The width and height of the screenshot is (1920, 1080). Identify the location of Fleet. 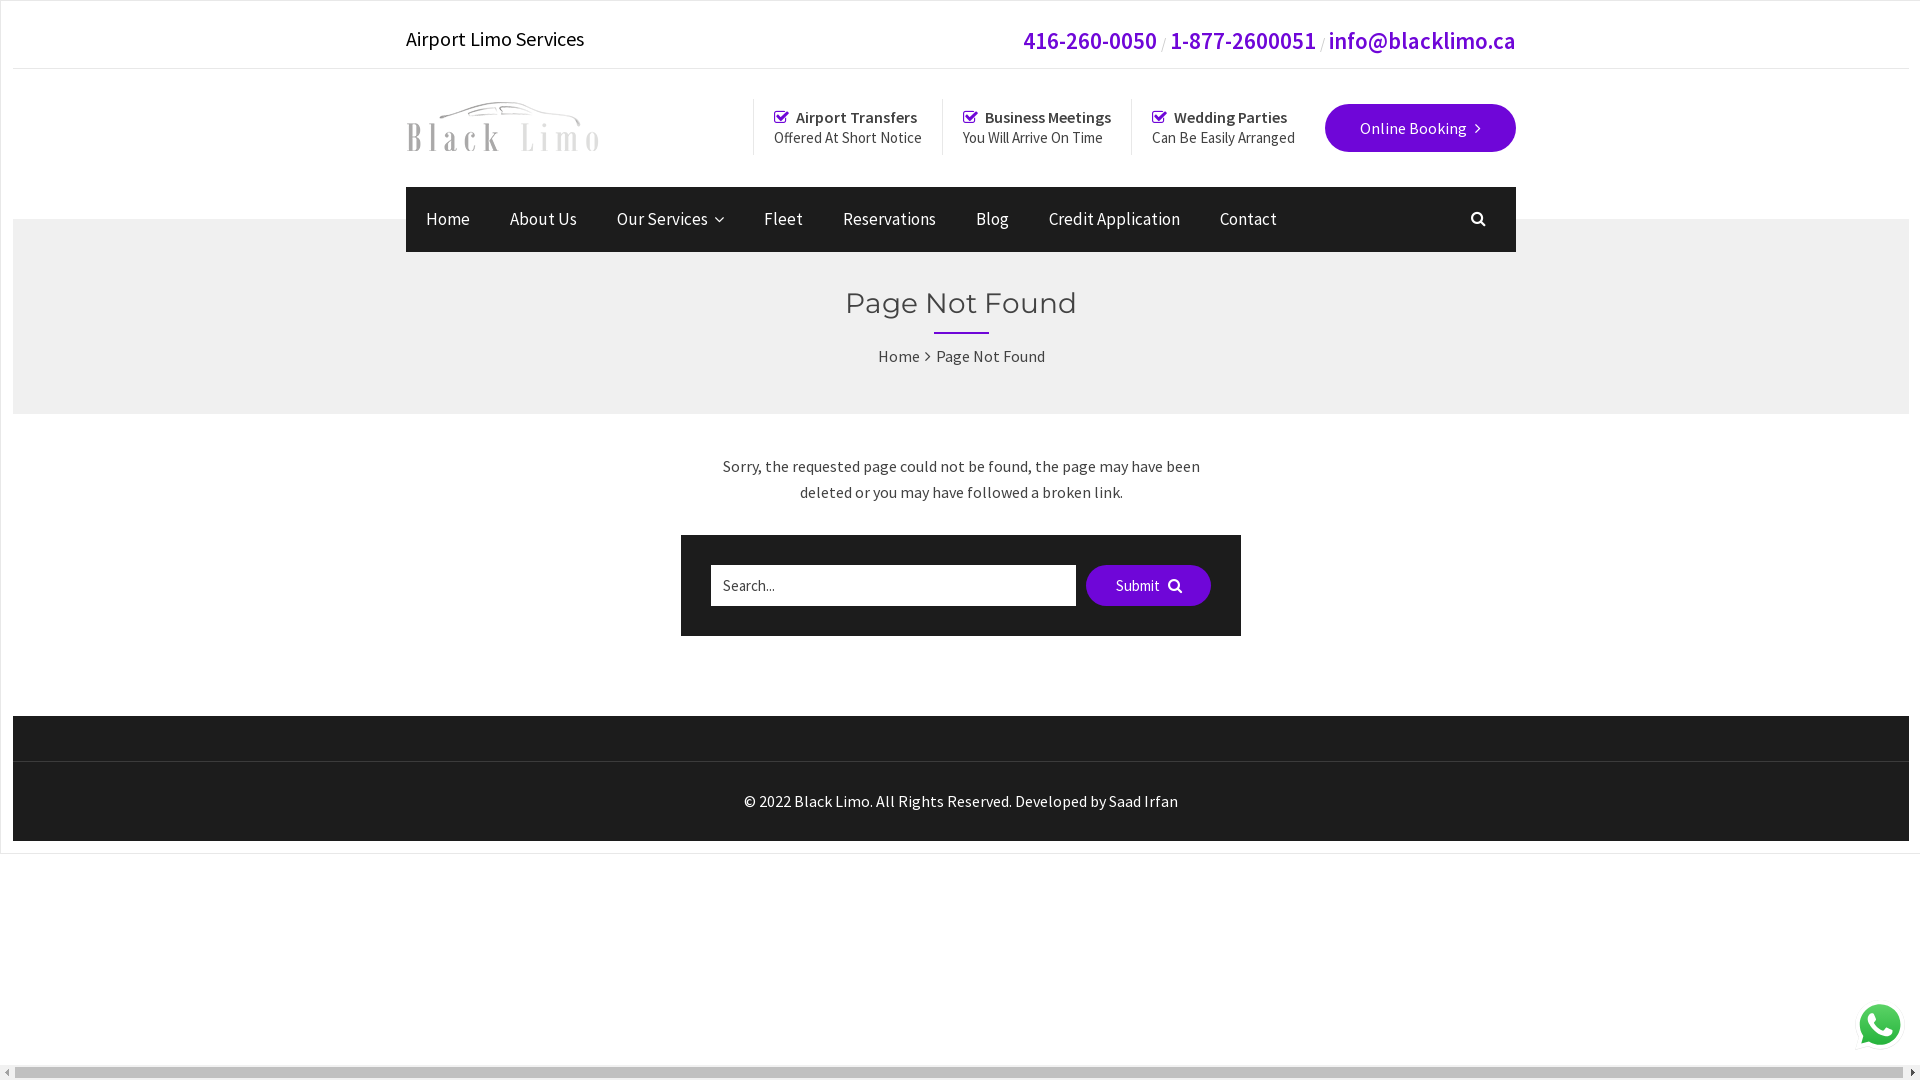
(784, 219).